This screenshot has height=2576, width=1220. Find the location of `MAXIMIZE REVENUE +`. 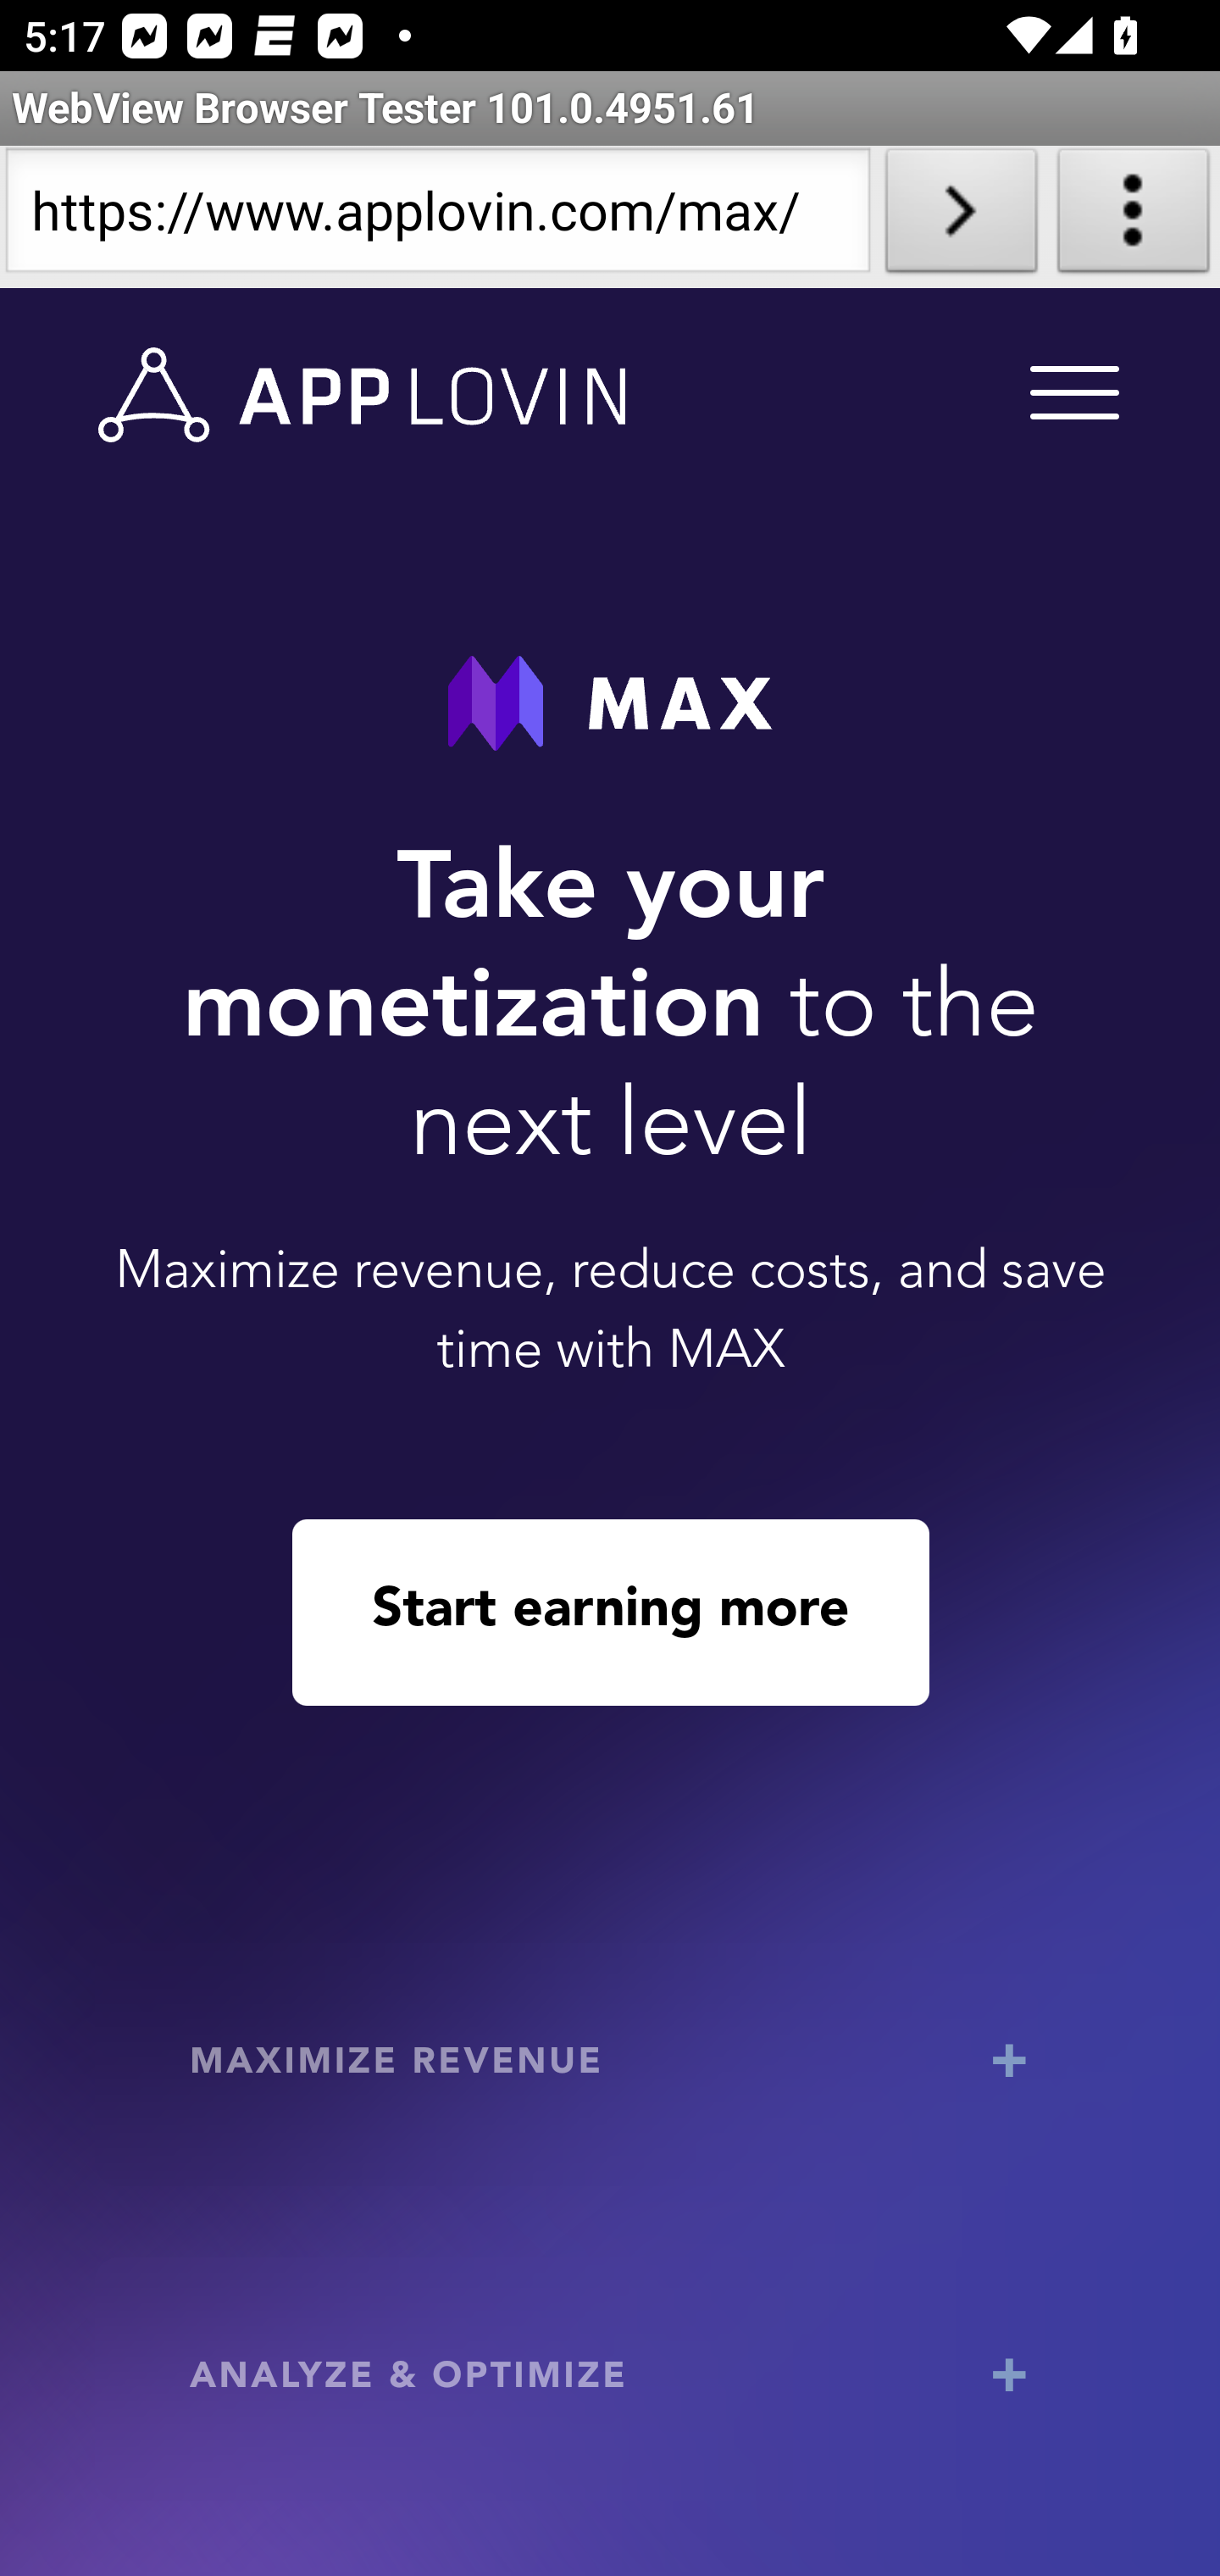

MAXIMIZE REVENUE + is located at coordinates (612, 2064).